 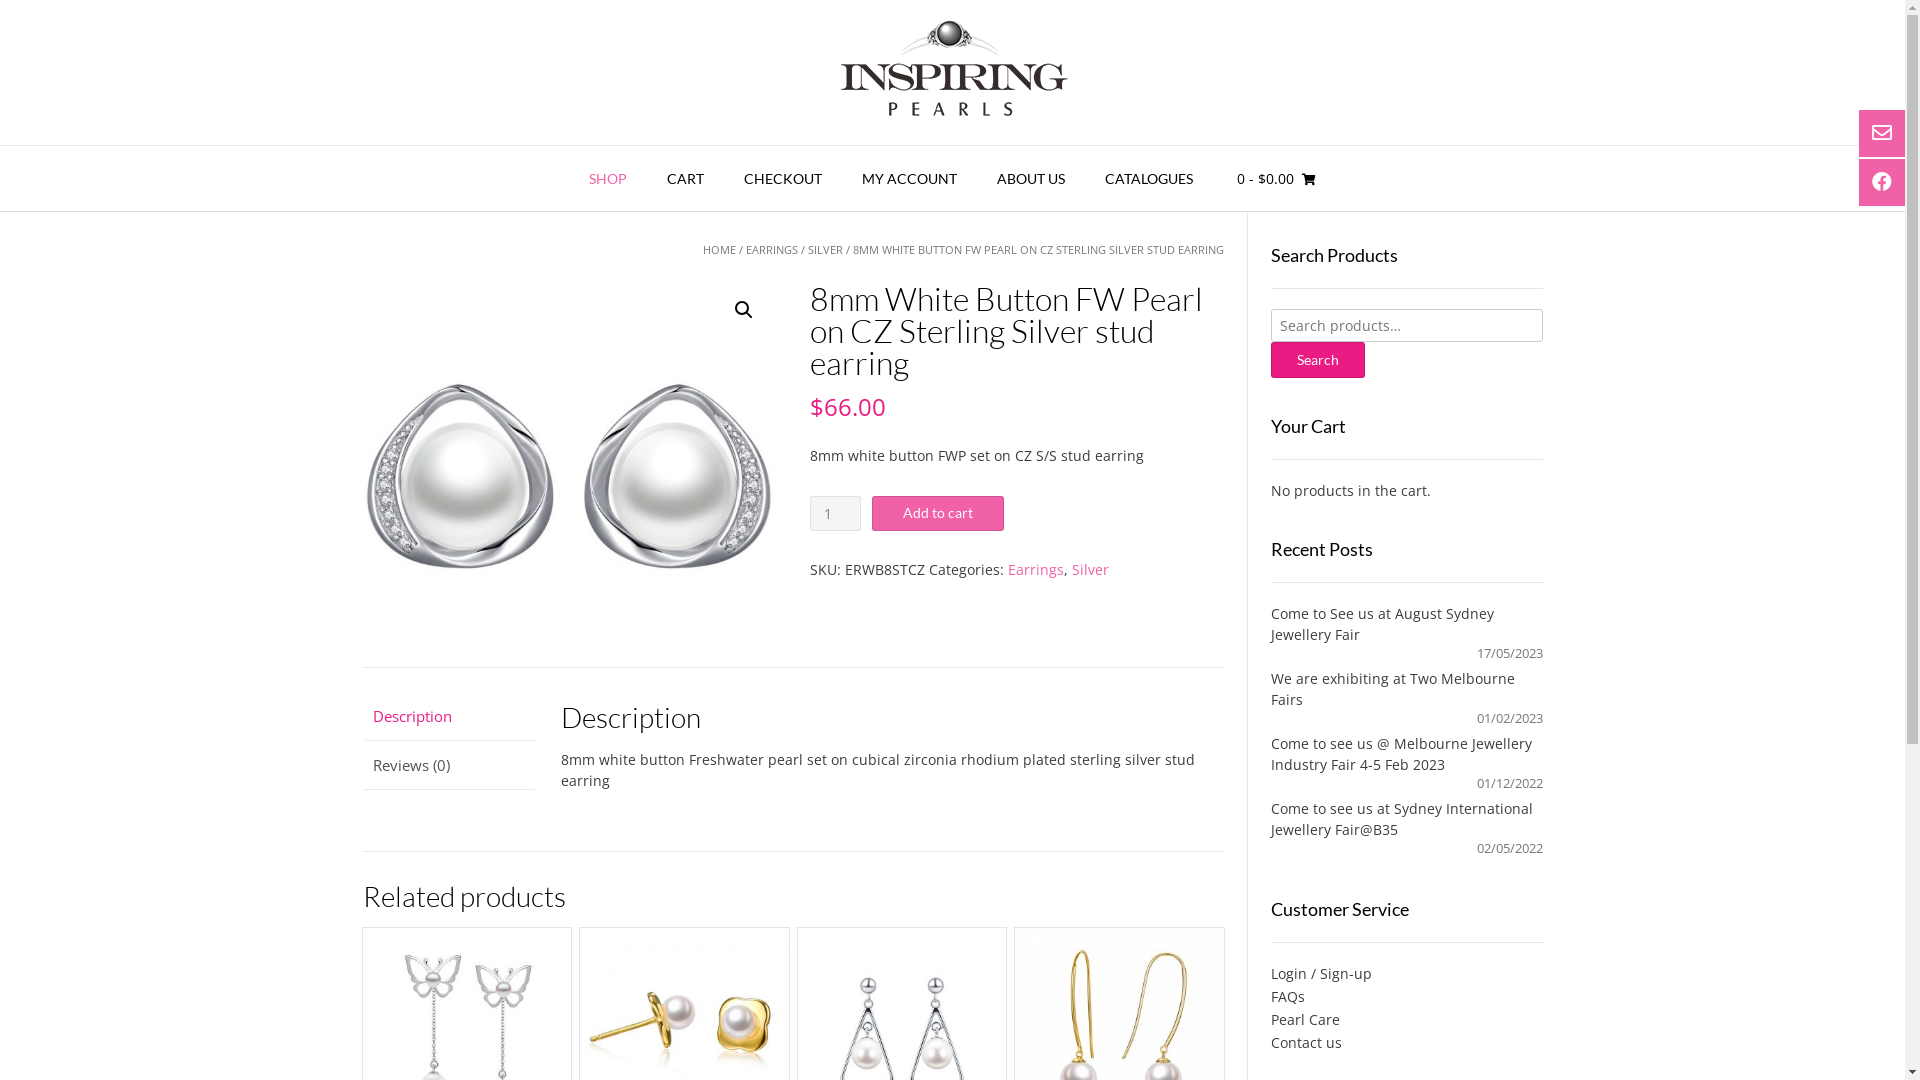 What do you see at coordinates (1406, 1020) in the screenshot?
I see `Pearl Care` at bounding box center [1406, 1020].